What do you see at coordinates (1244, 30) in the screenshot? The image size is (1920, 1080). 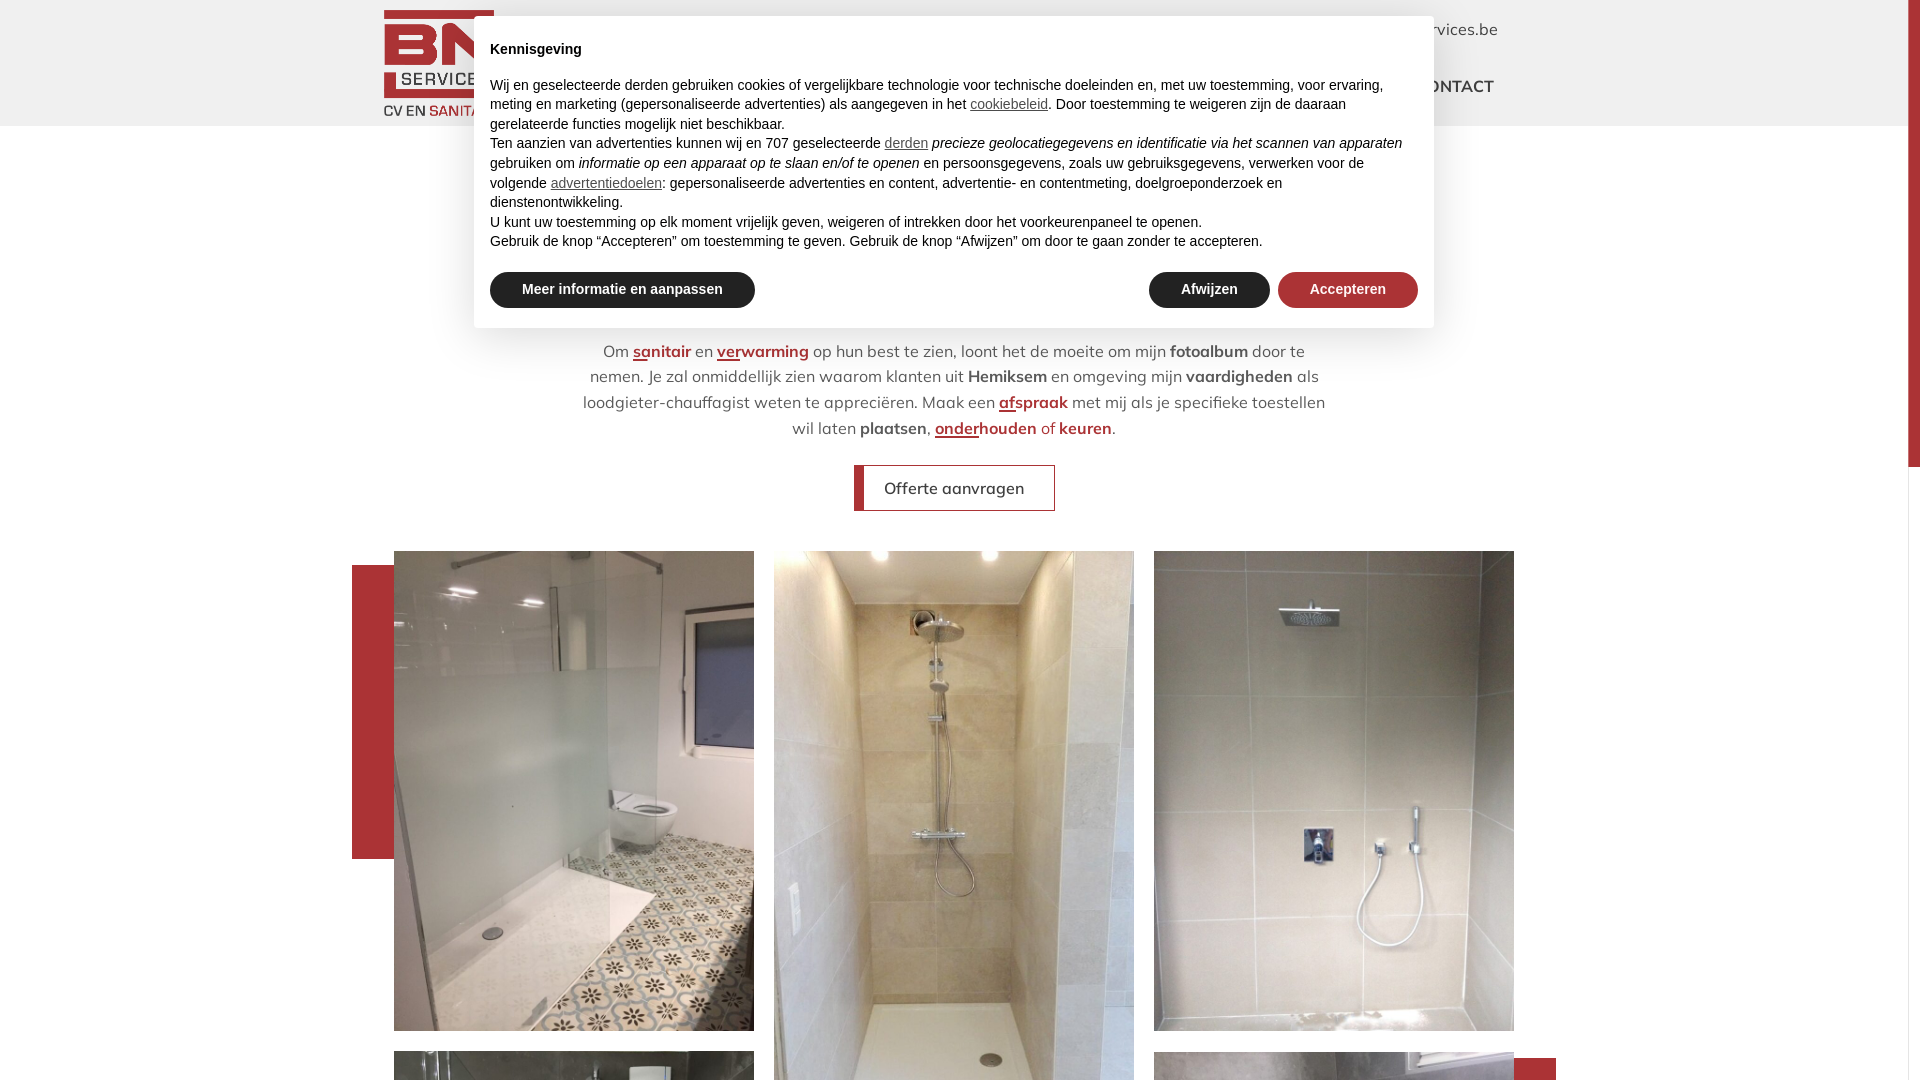 I see `0468 14 77 45` at bounding box center [1244, 30].